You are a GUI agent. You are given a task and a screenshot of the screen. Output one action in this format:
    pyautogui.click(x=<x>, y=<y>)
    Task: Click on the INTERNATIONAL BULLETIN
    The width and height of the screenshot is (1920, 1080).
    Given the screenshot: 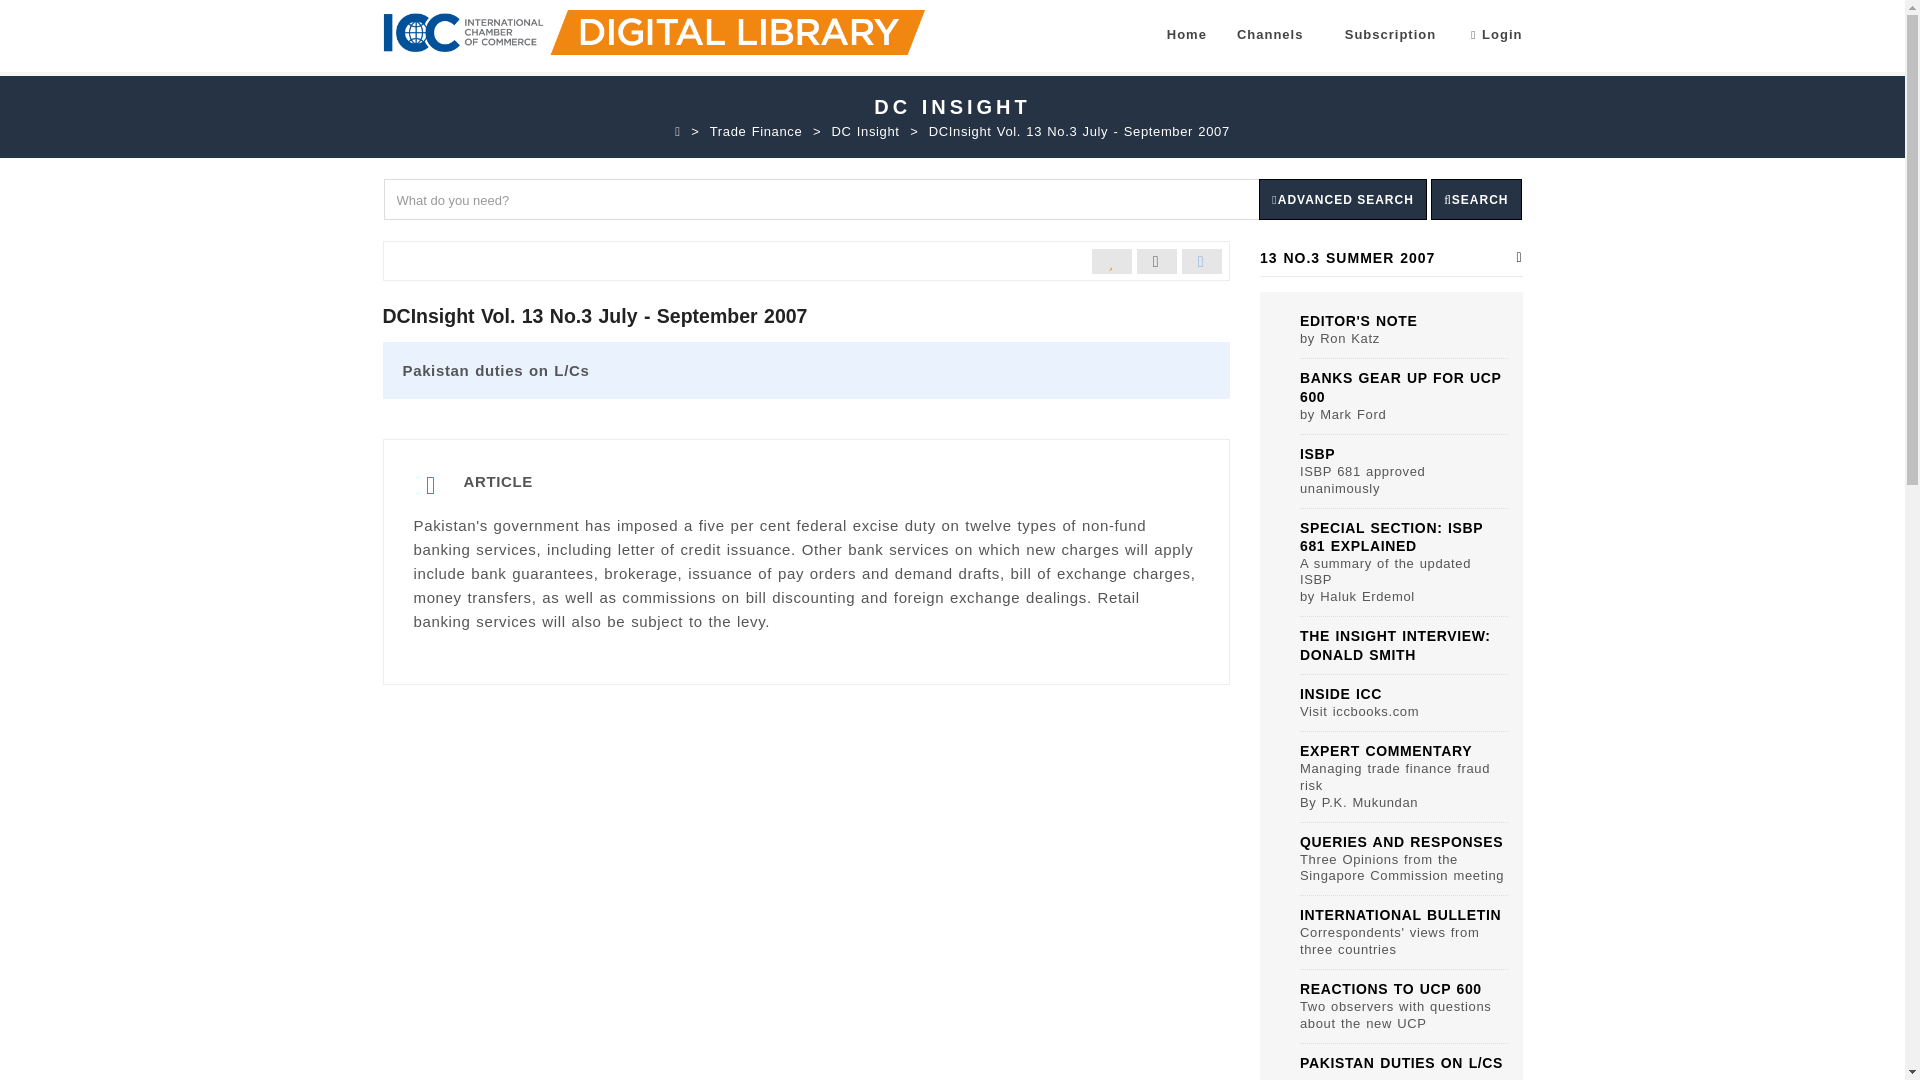 What is the action you would take?
    pyautogui.click(x=1400, y=915)
    